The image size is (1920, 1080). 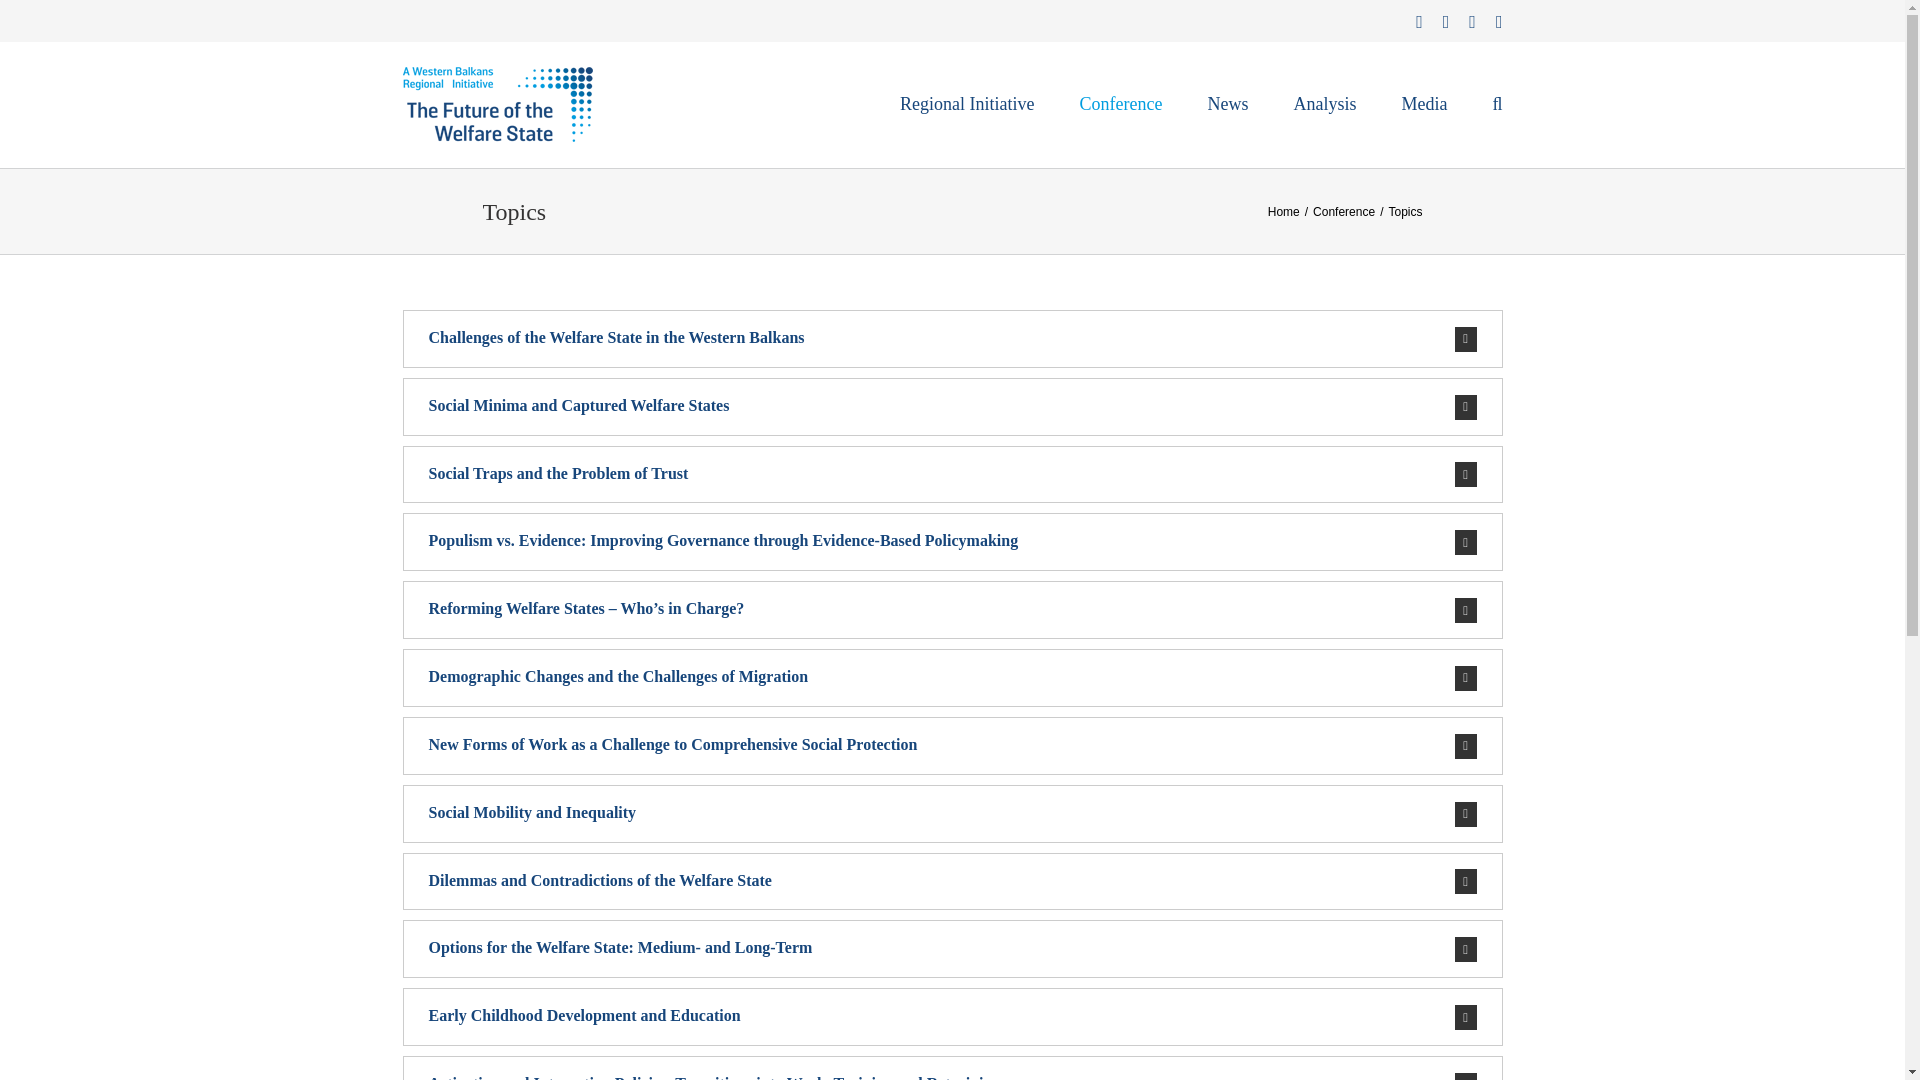 What do you see at coordinates (967, 104) in the screenshot?
I see `Regional Initiative` at bounding box center [967, 104].